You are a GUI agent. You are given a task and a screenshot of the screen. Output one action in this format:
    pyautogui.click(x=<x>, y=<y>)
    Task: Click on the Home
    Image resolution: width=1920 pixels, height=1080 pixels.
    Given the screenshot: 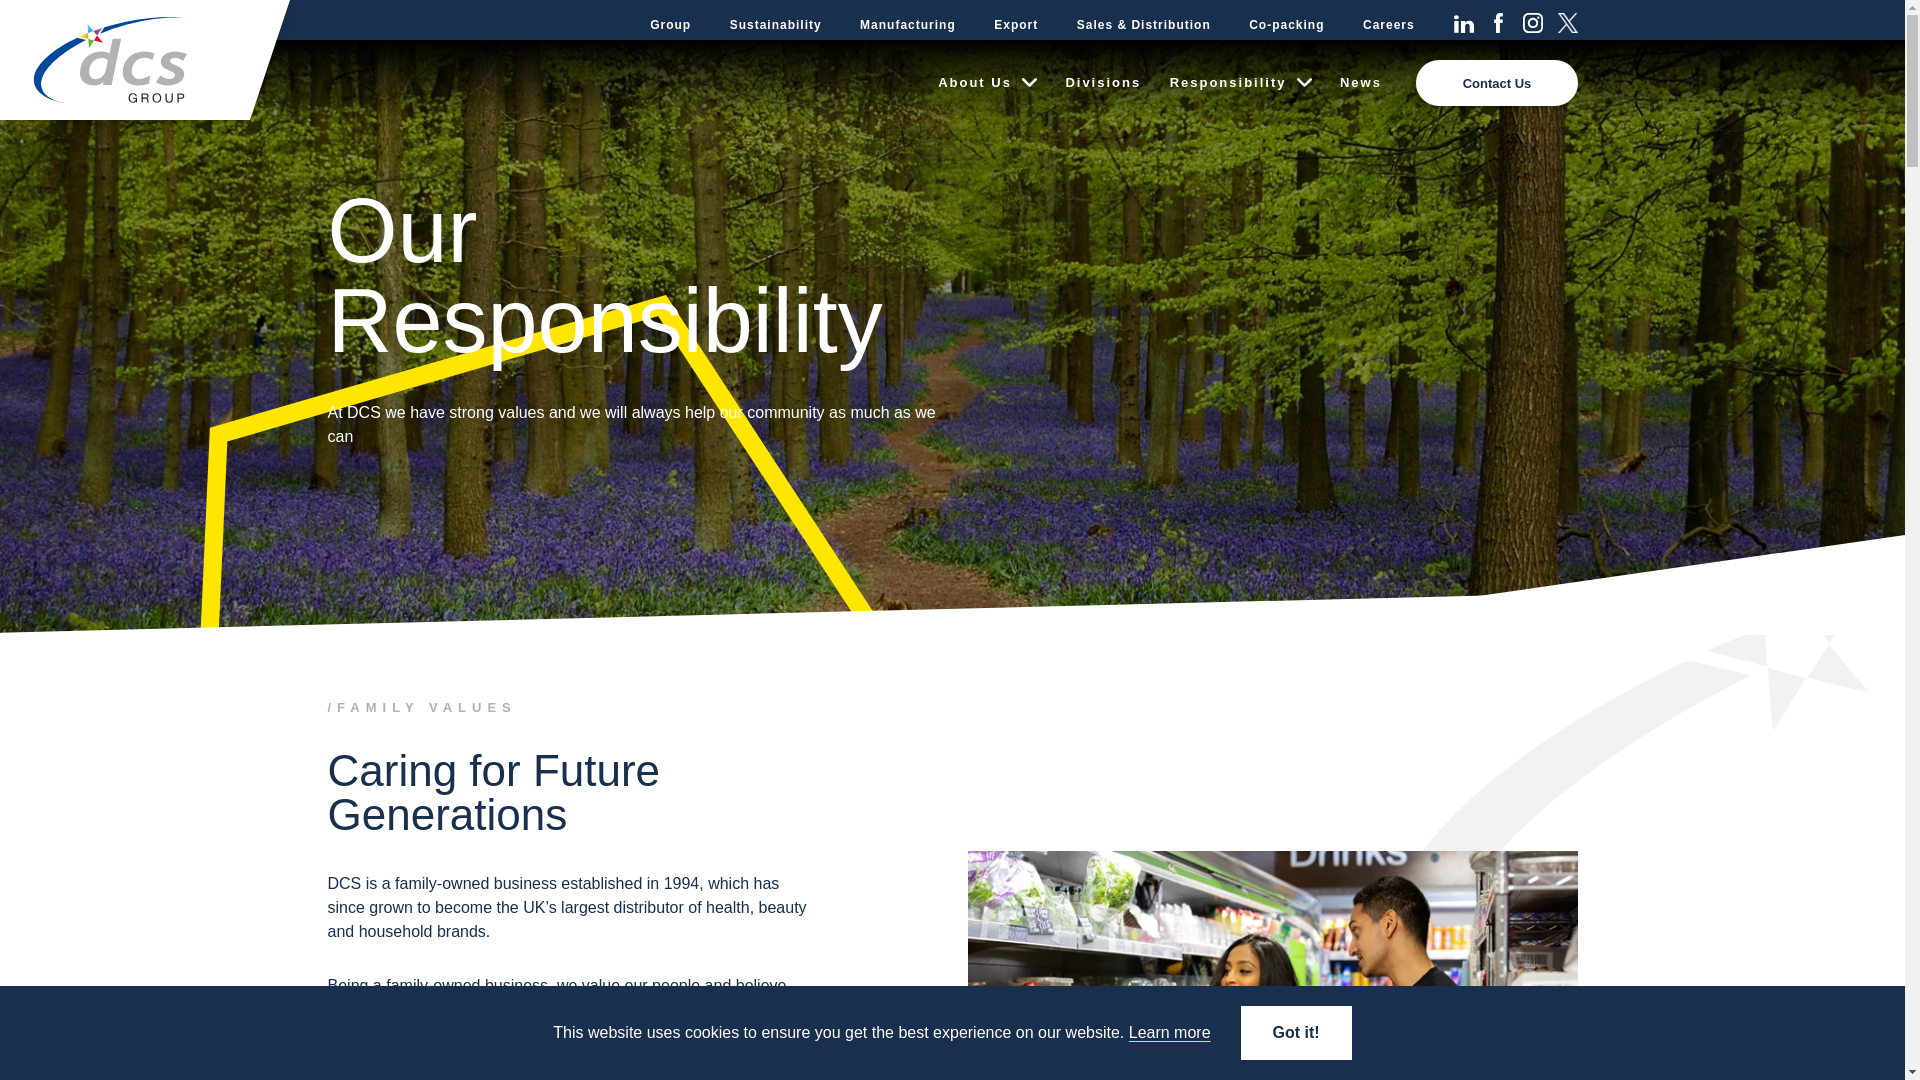 What is the action you would take?
    pyautogui.click(x=112, y=60)
    